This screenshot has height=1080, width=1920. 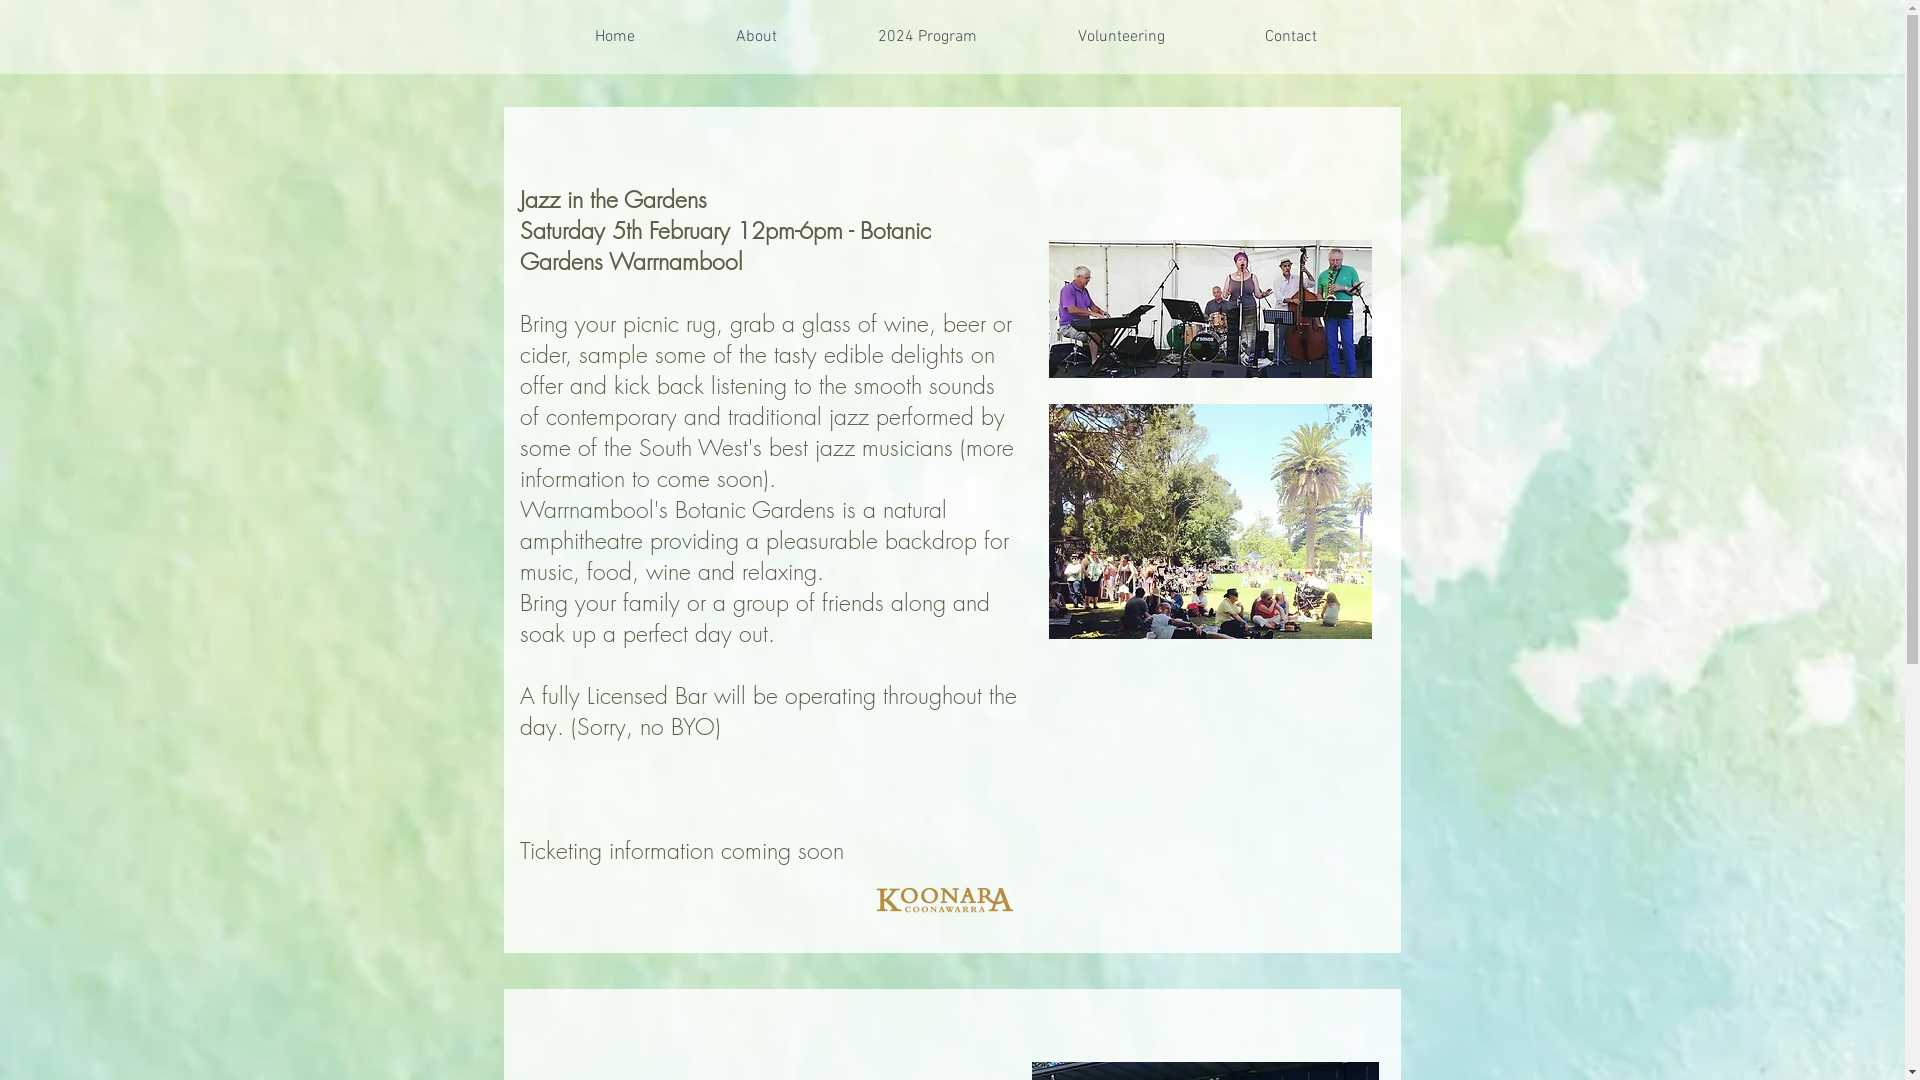 I want to click on Volunteering, so click(x=1122, y=37).